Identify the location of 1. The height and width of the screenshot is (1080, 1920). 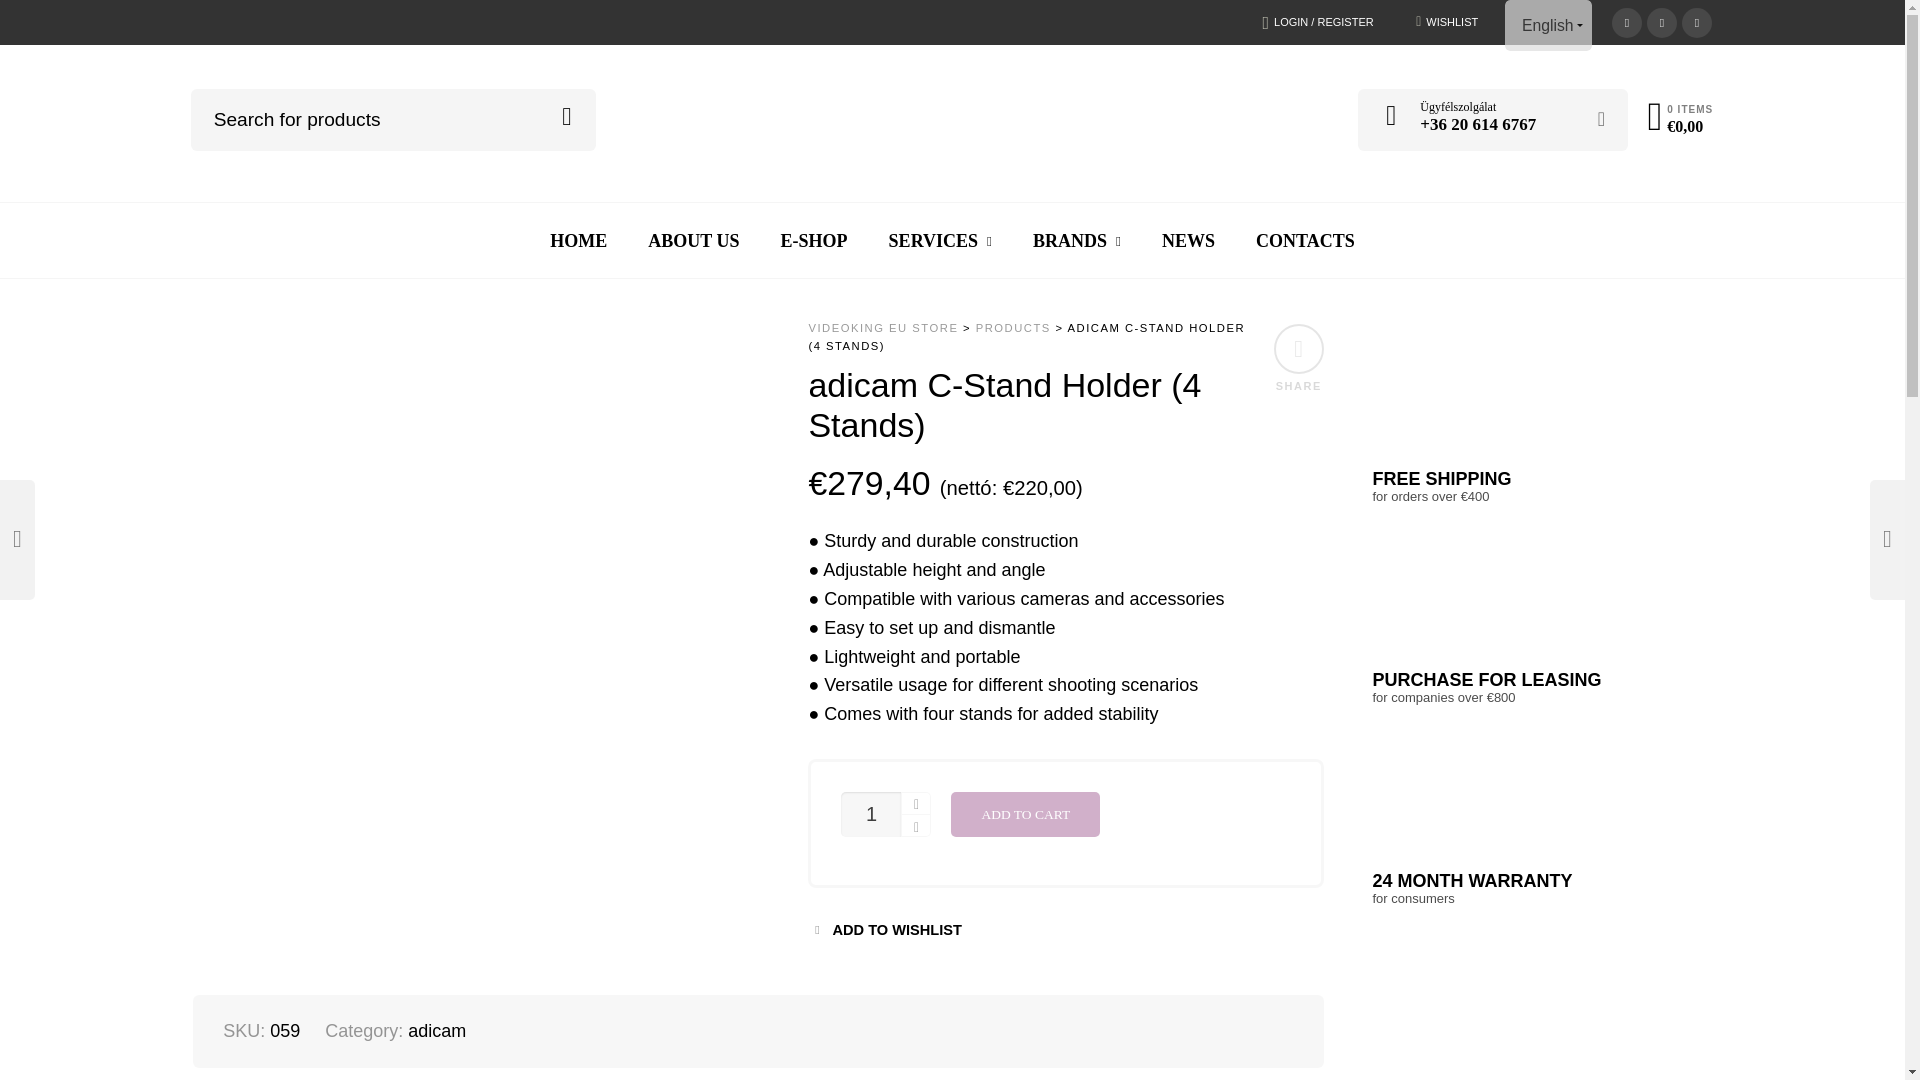
(870, 814).